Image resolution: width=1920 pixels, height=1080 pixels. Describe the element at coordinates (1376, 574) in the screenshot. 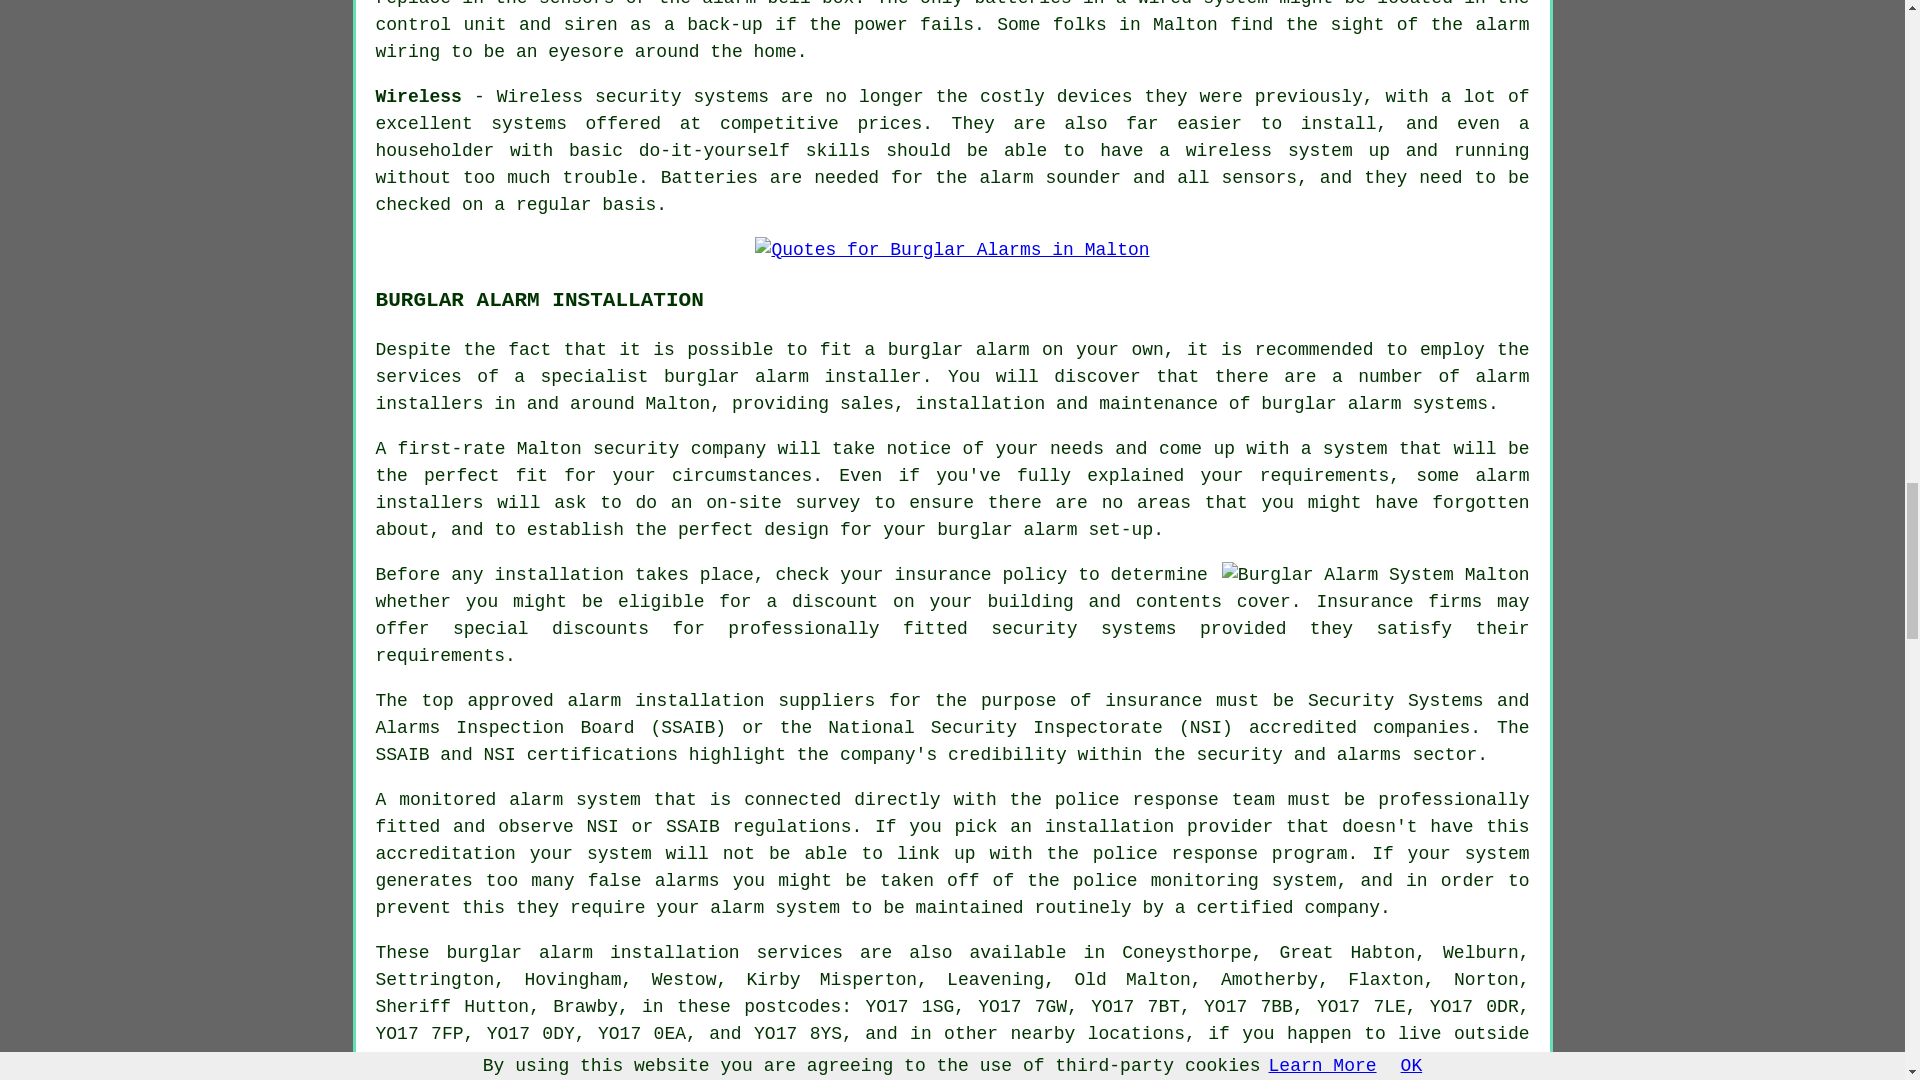

I see `Burglar Alarm System Malton` at that location.